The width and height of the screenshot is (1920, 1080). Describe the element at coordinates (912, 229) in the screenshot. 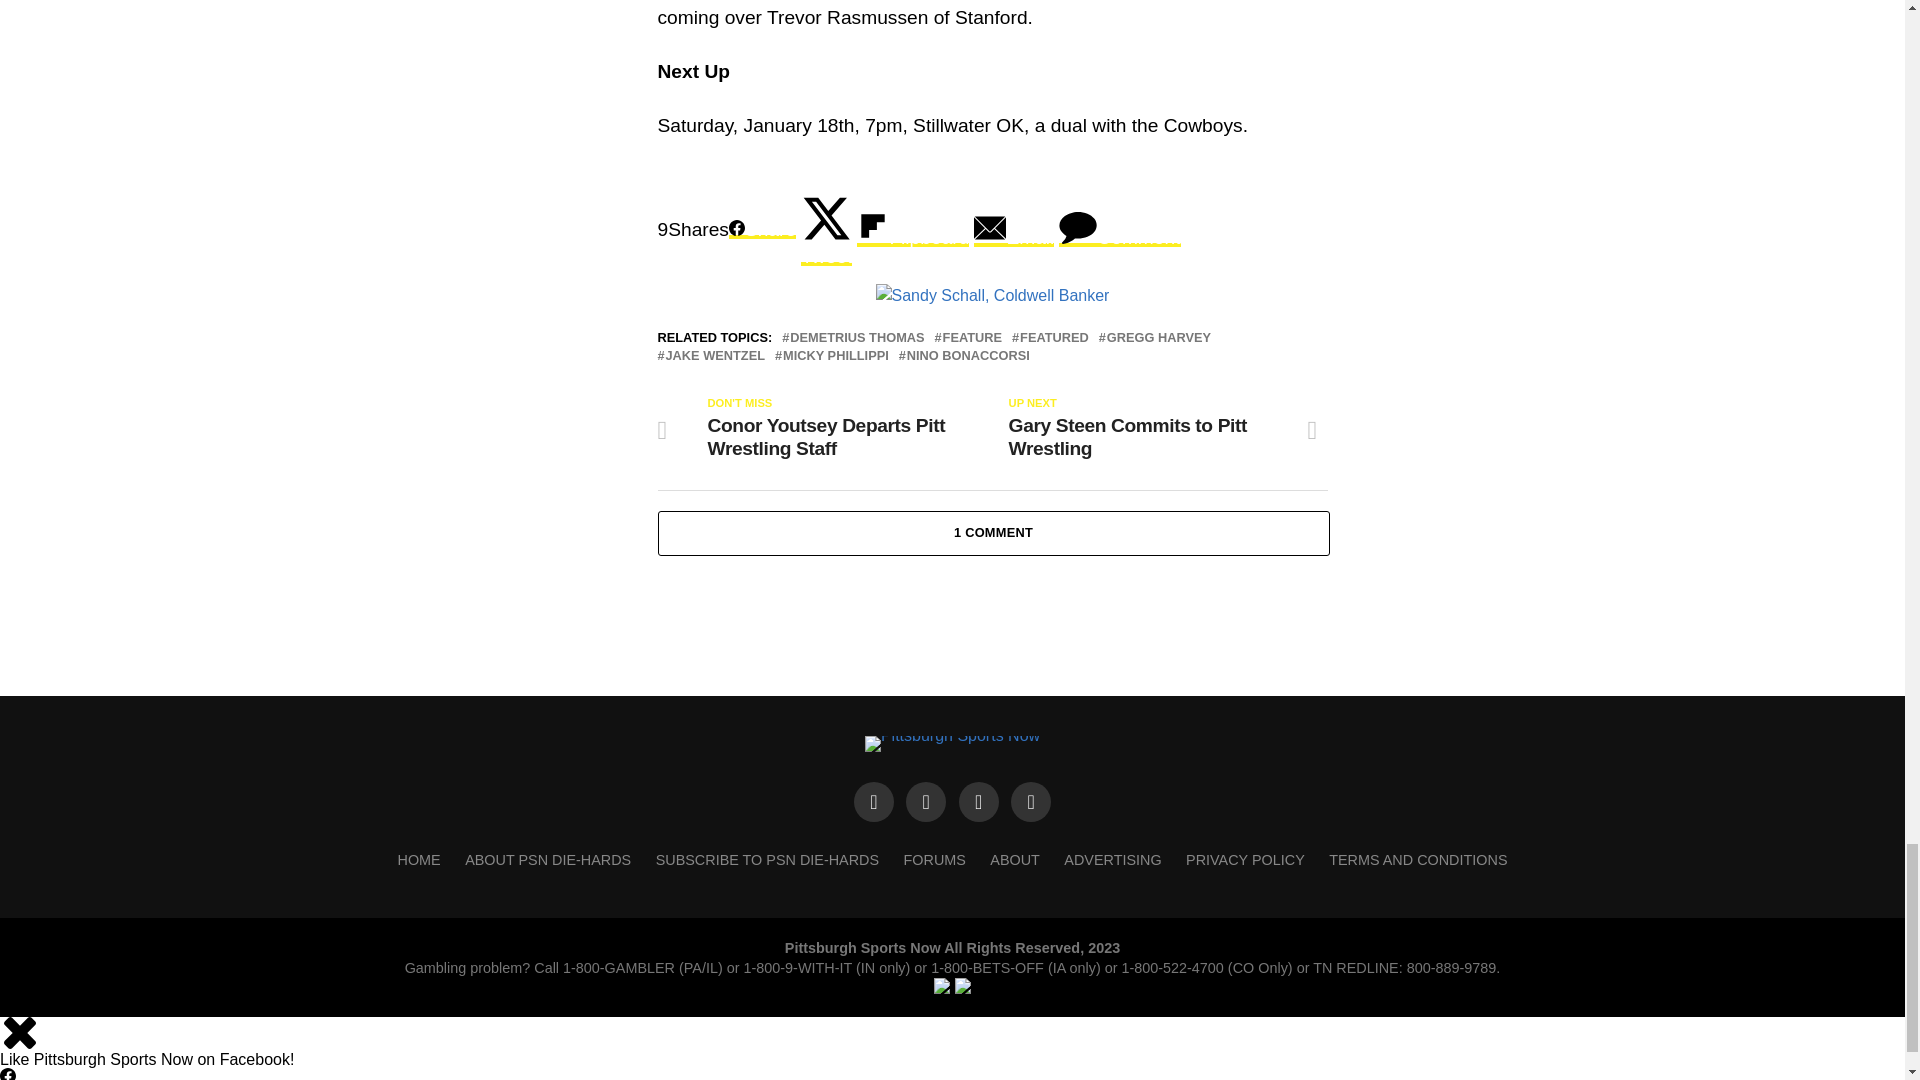

I see `Share on Flipboard` at that location.